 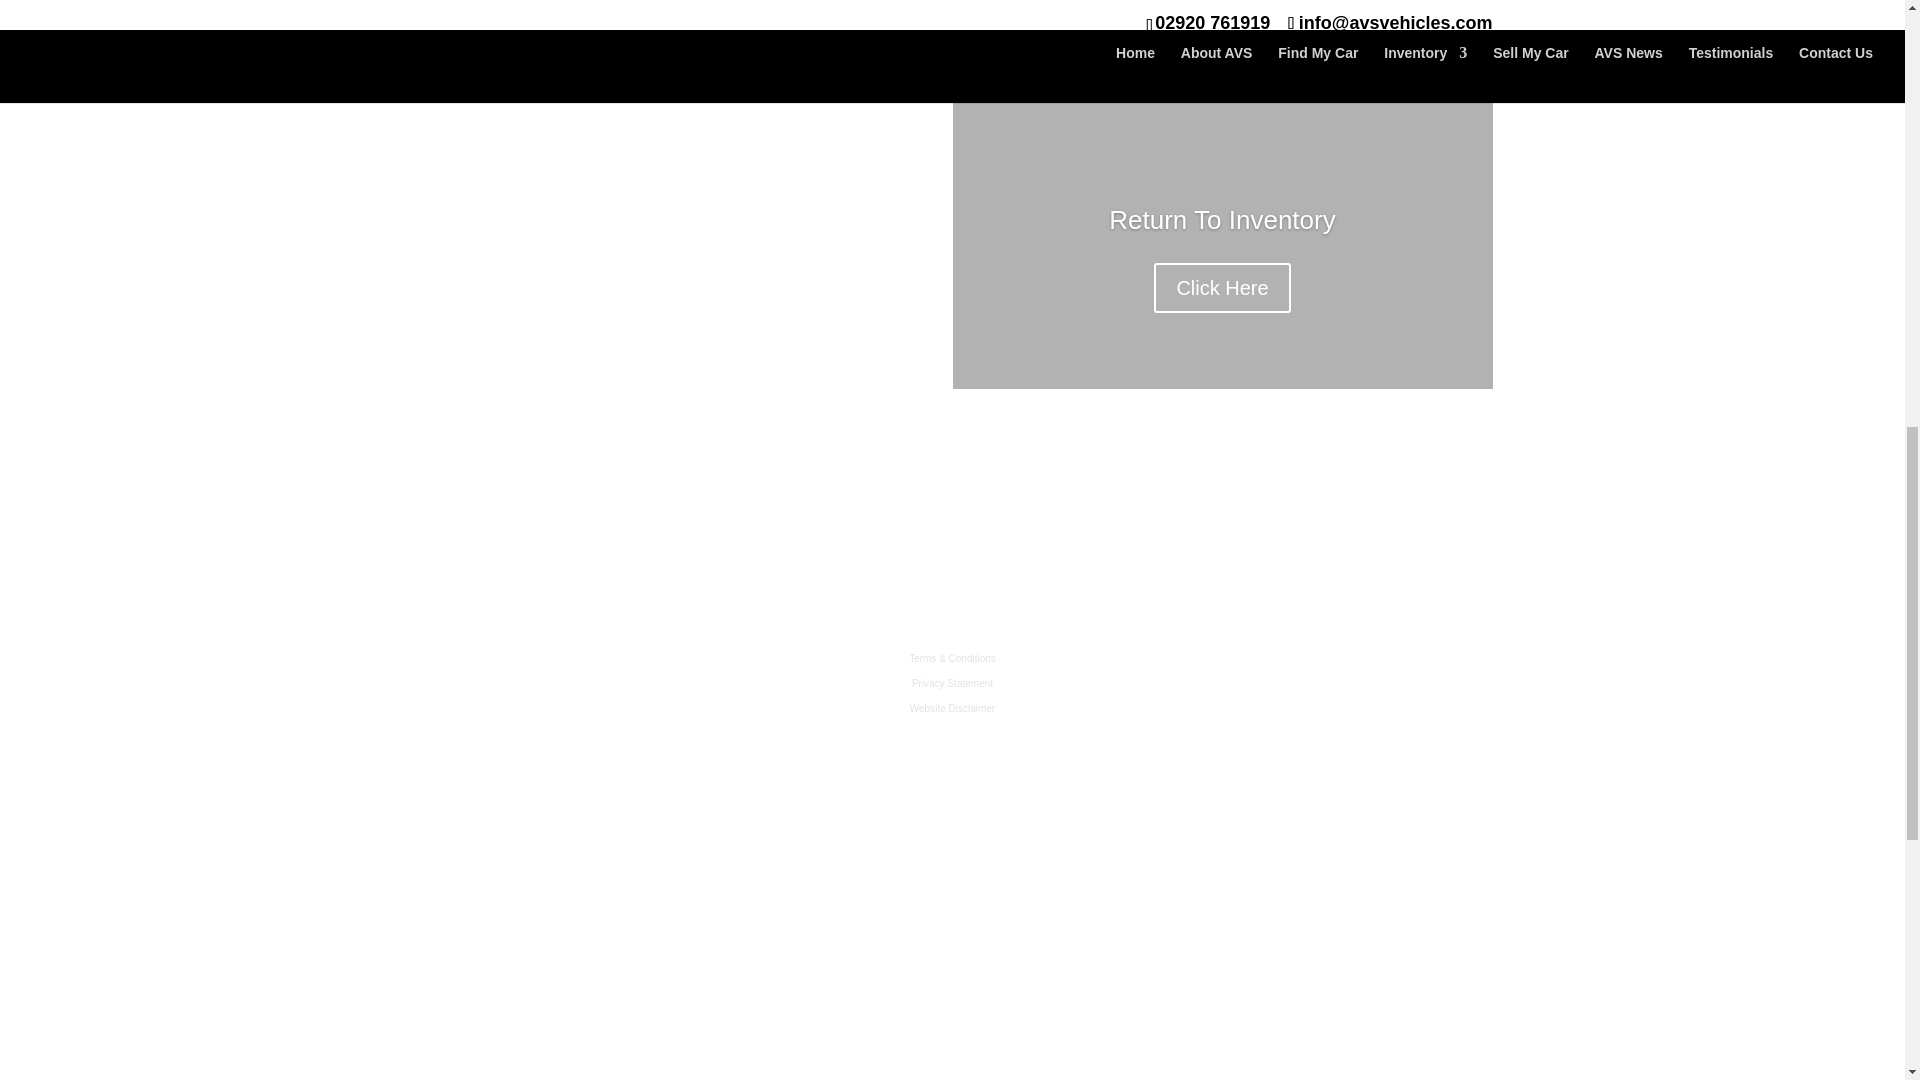 I want to click on Complaints Procedure, so click(x=952, y=732).